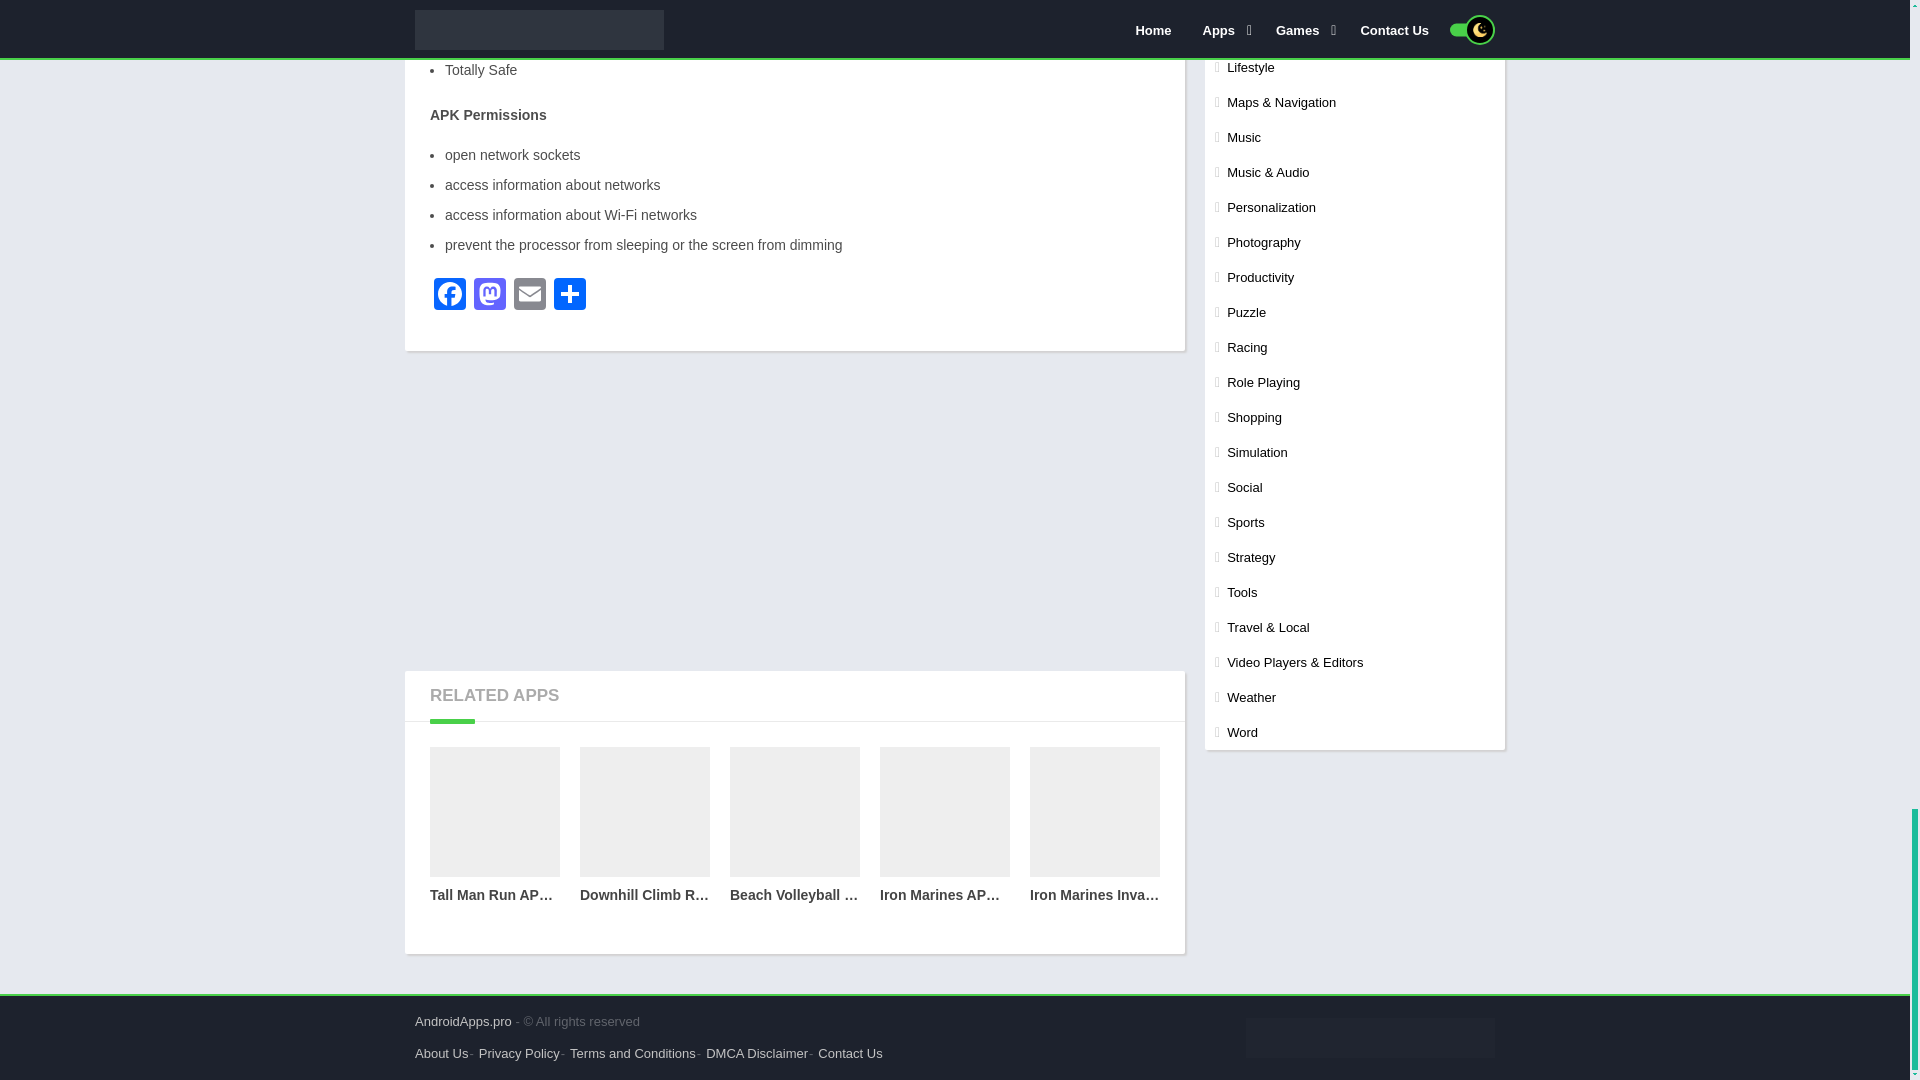 The height and width of the screenshot is (1080, 1920). What do you see at coordinates (490, 296) in the screenshot?
I see `Mastodon` at bounding box center [490, 296].